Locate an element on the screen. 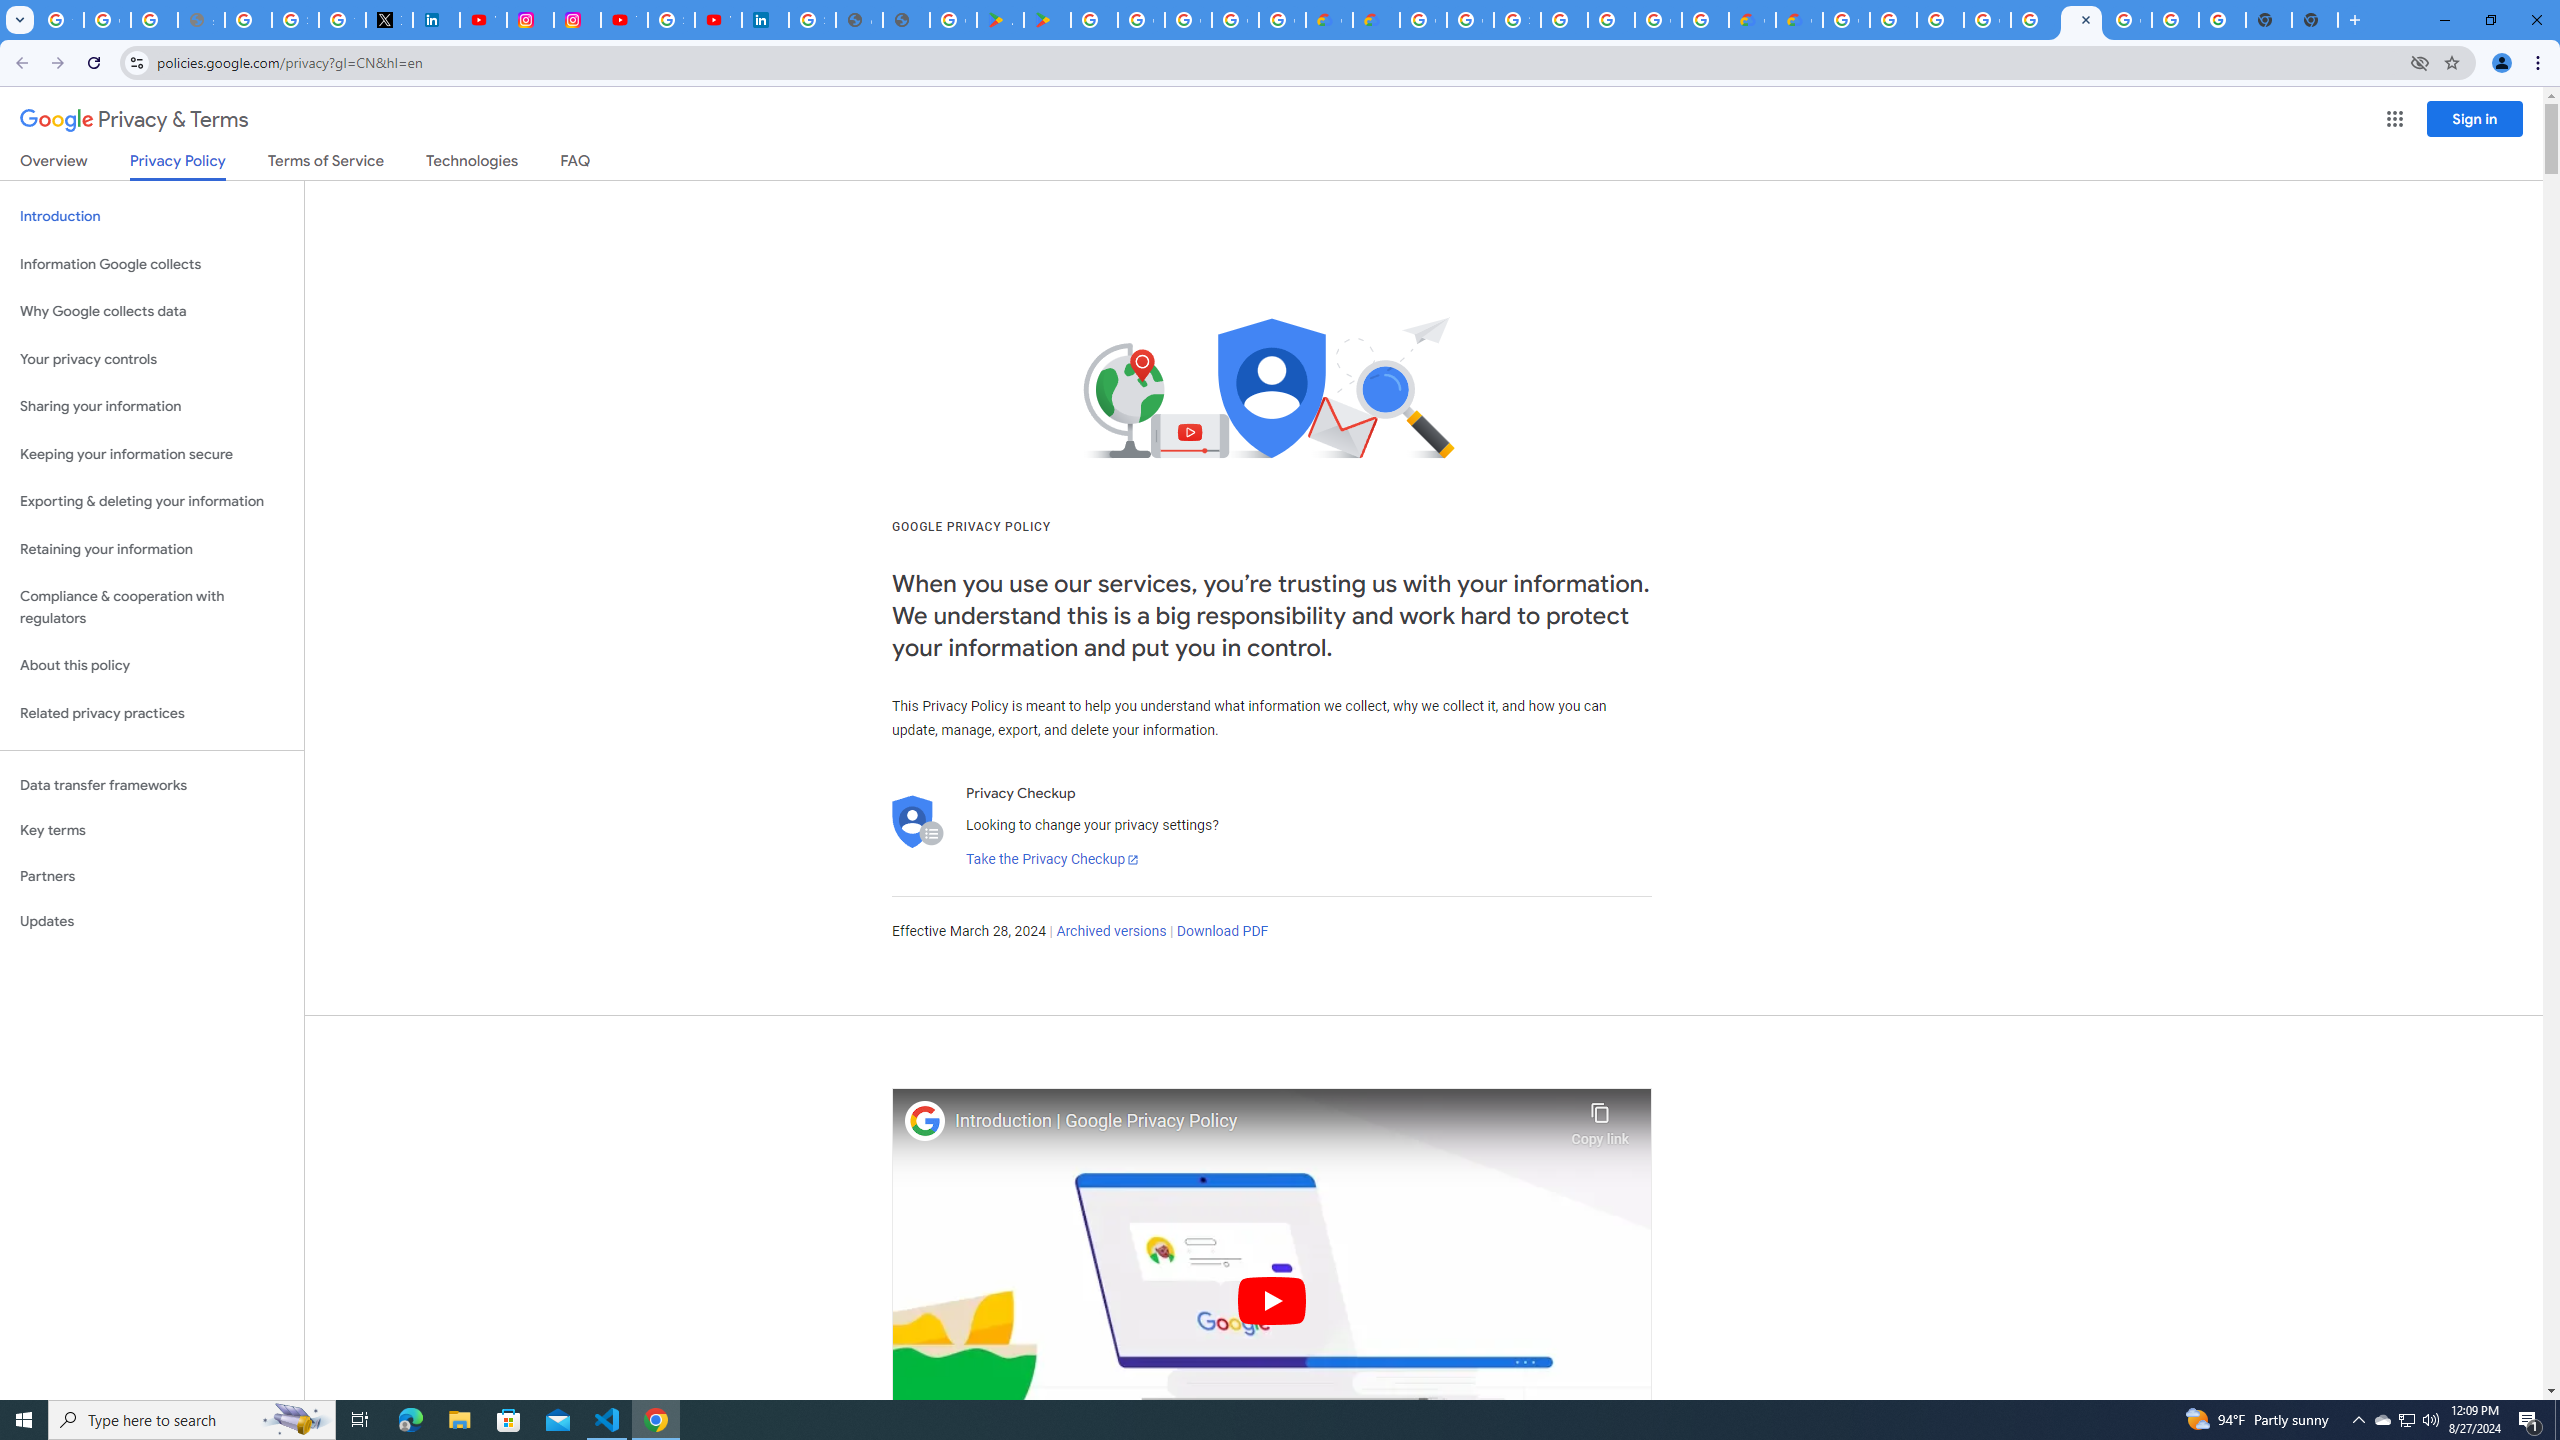 The width and height of the screenshot is (2560, 1440). support.google.com - Network error is located at coordinates (200, 20).